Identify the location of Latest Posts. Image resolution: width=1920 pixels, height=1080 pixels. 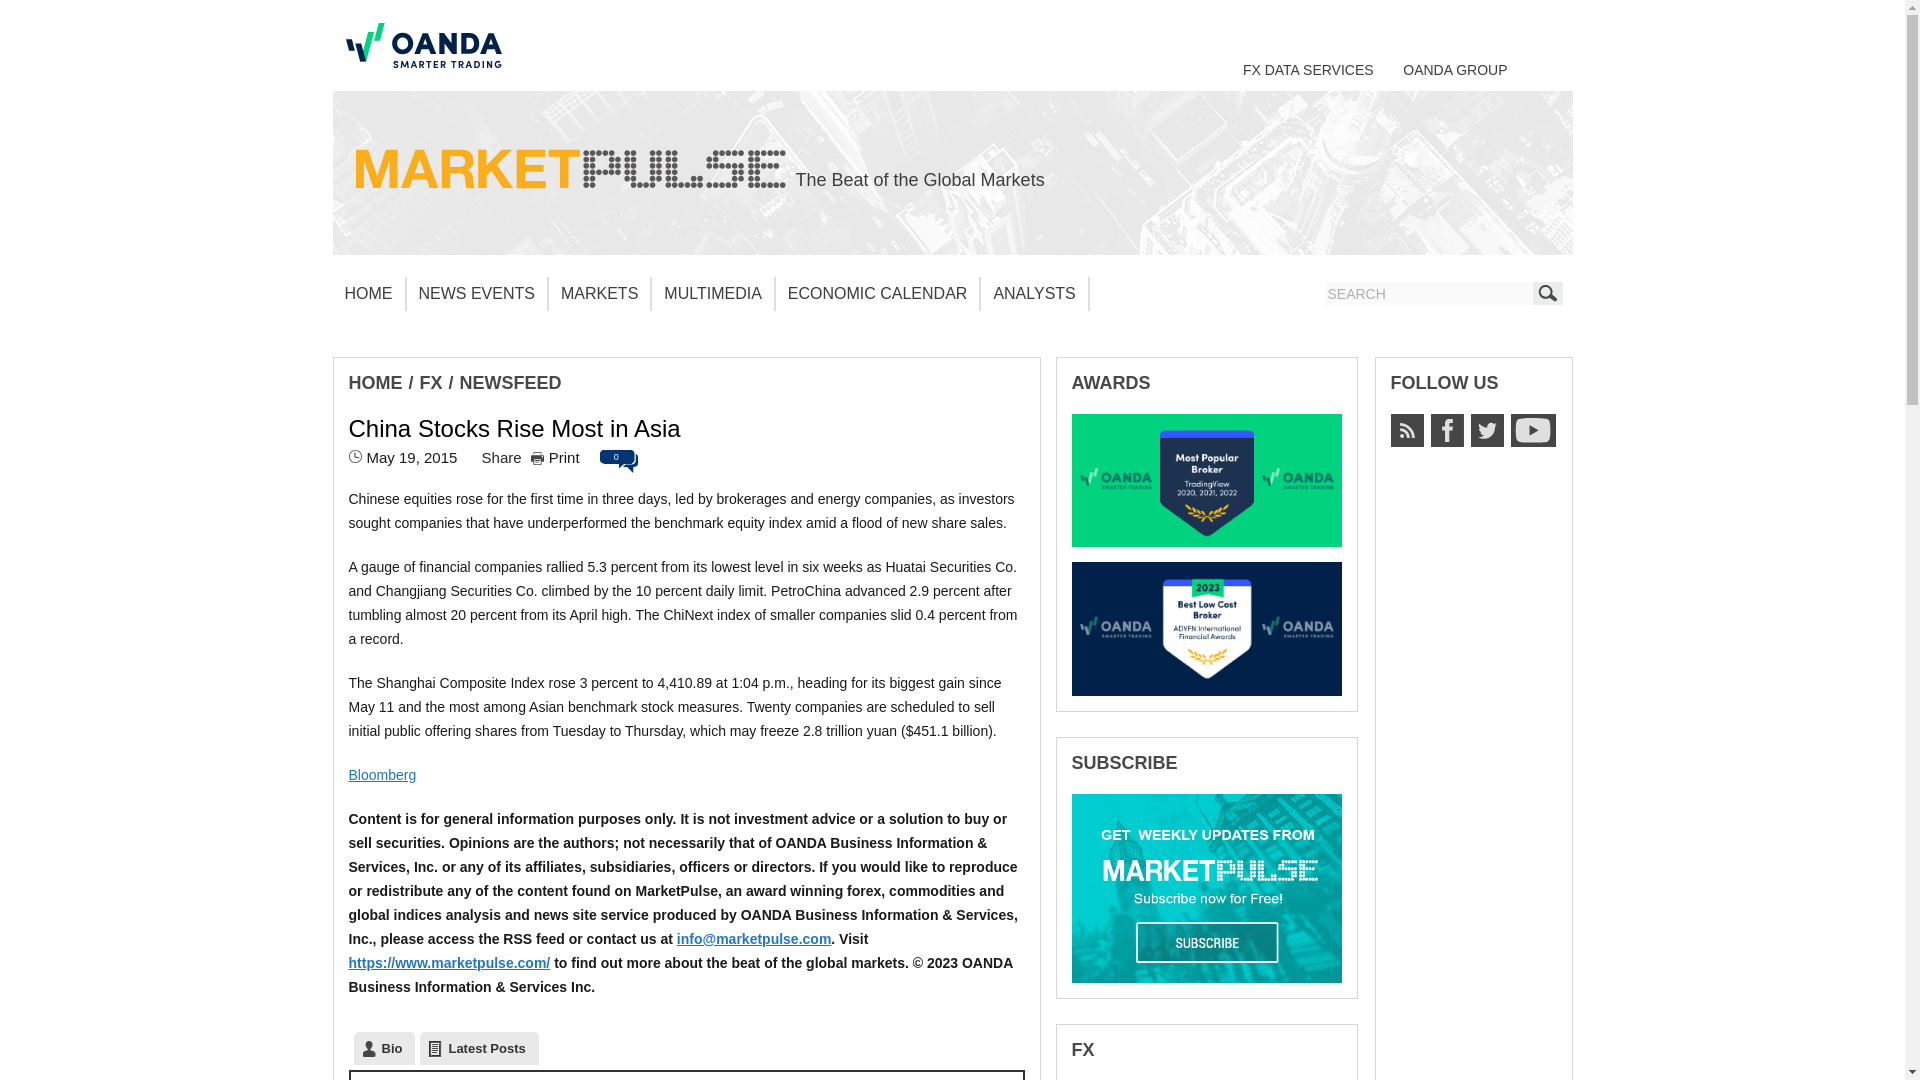
(478, 1048).